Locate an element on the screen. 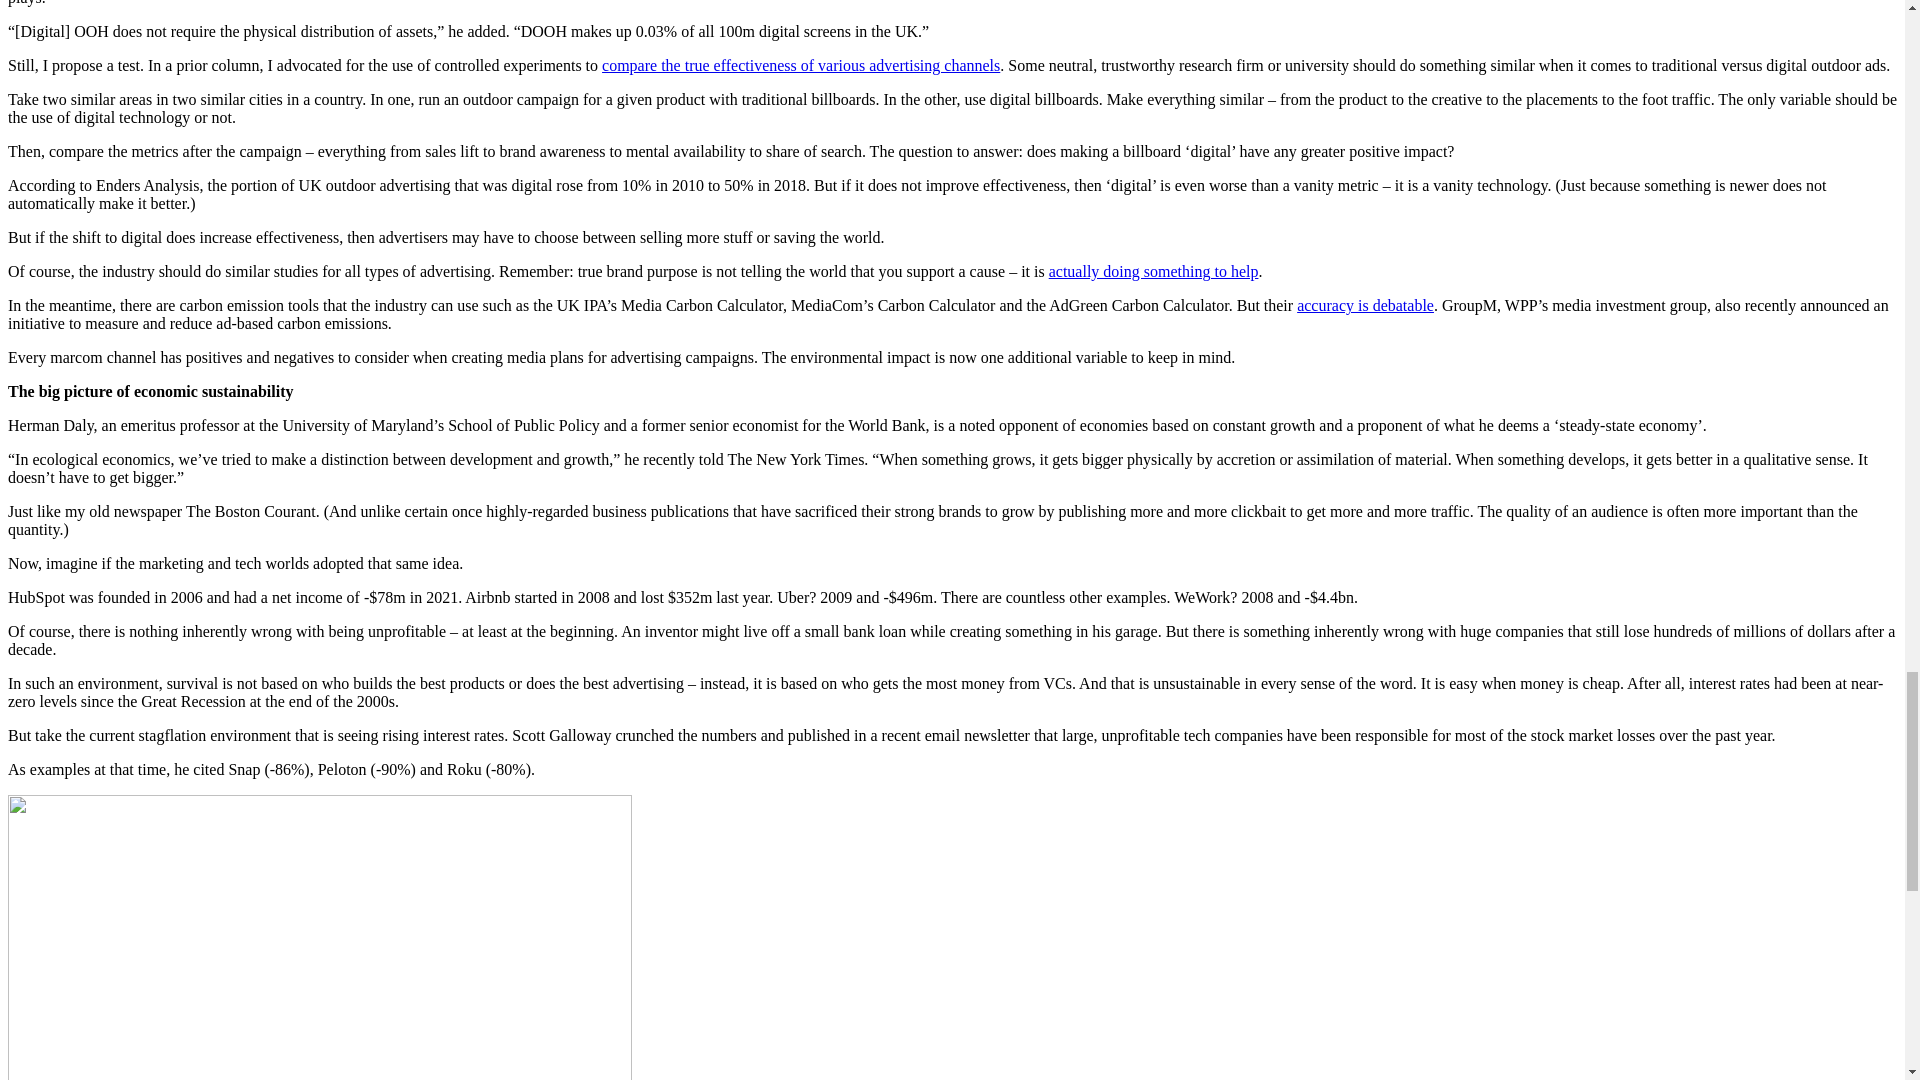 This screenshot has height=1080, width=1920. accuracy is debatable is located at coordinates (1366, 306).